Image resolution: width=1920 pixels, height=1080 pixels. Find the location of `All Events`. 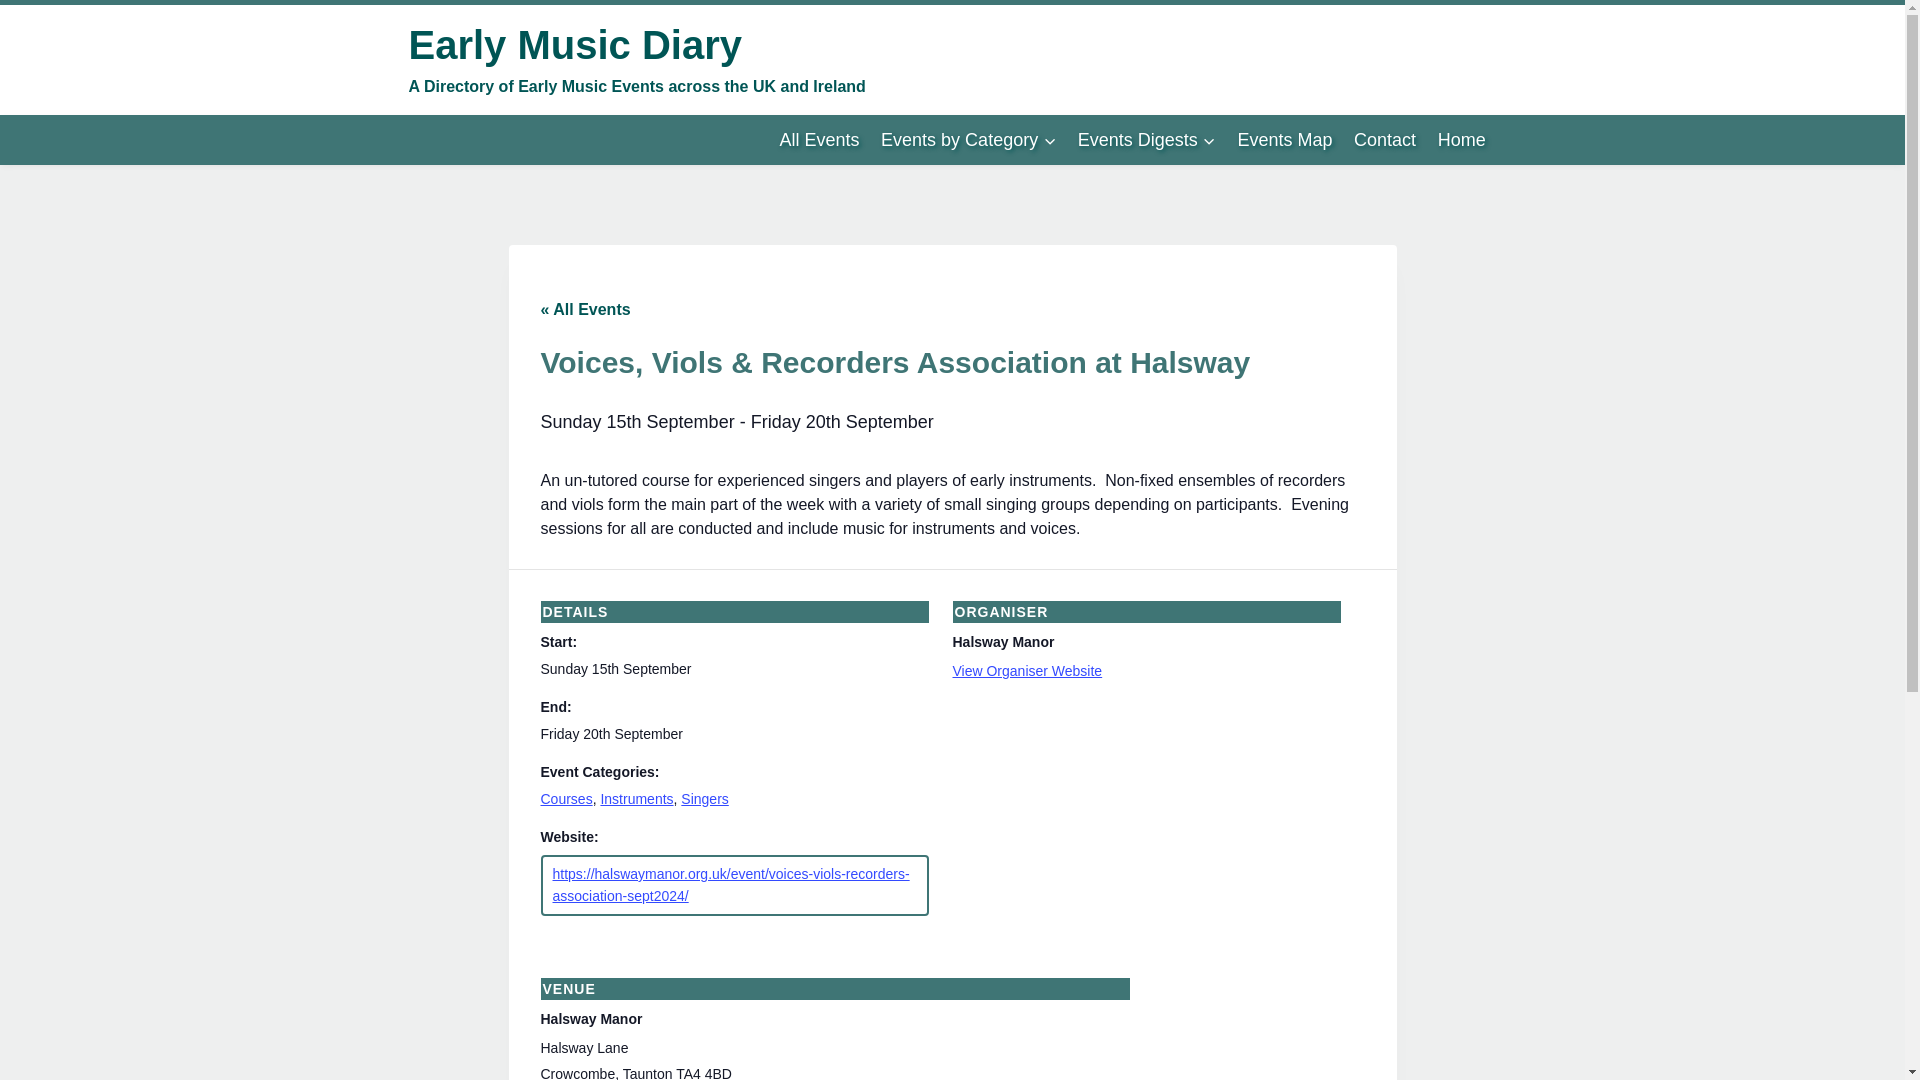

All Events is located at coordinates (820, 140).